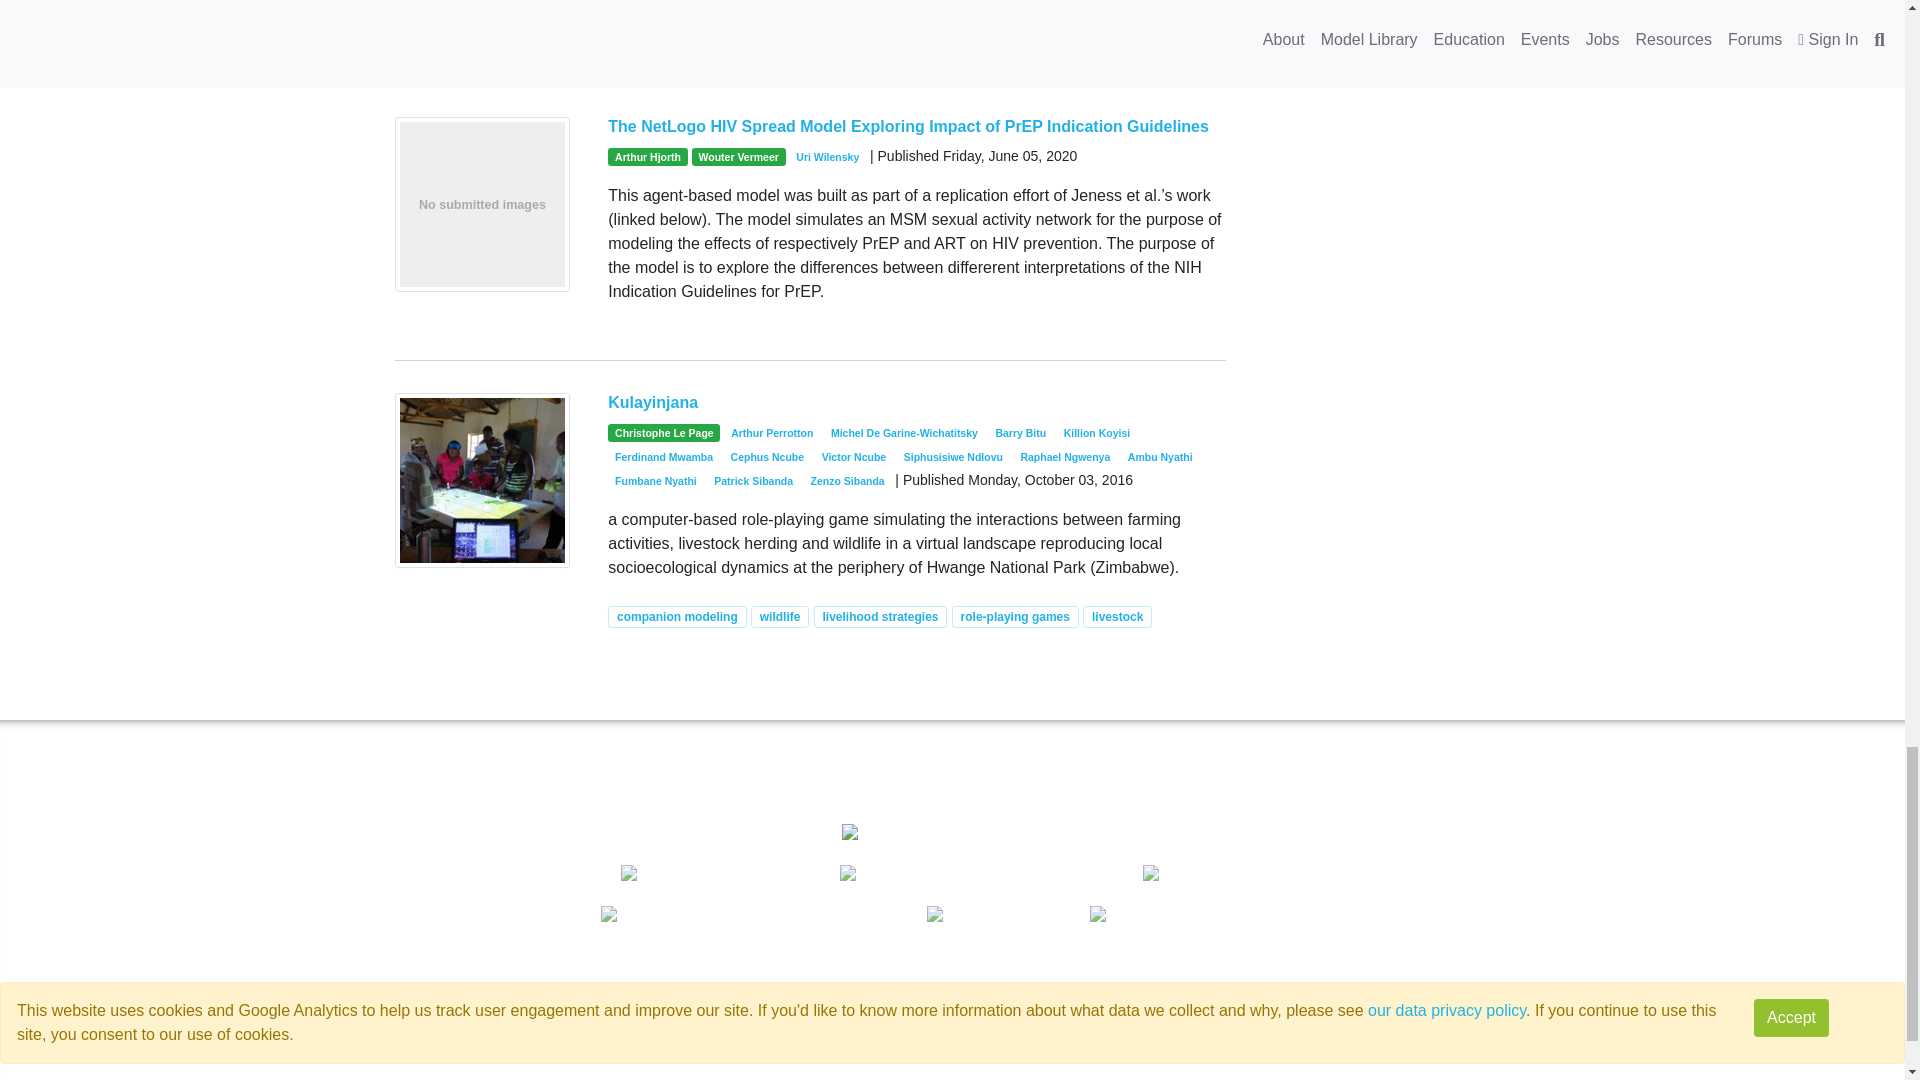 This screenshot has width=1920, height=1080. I want to click on RSS Feed, so click(1464, 937).